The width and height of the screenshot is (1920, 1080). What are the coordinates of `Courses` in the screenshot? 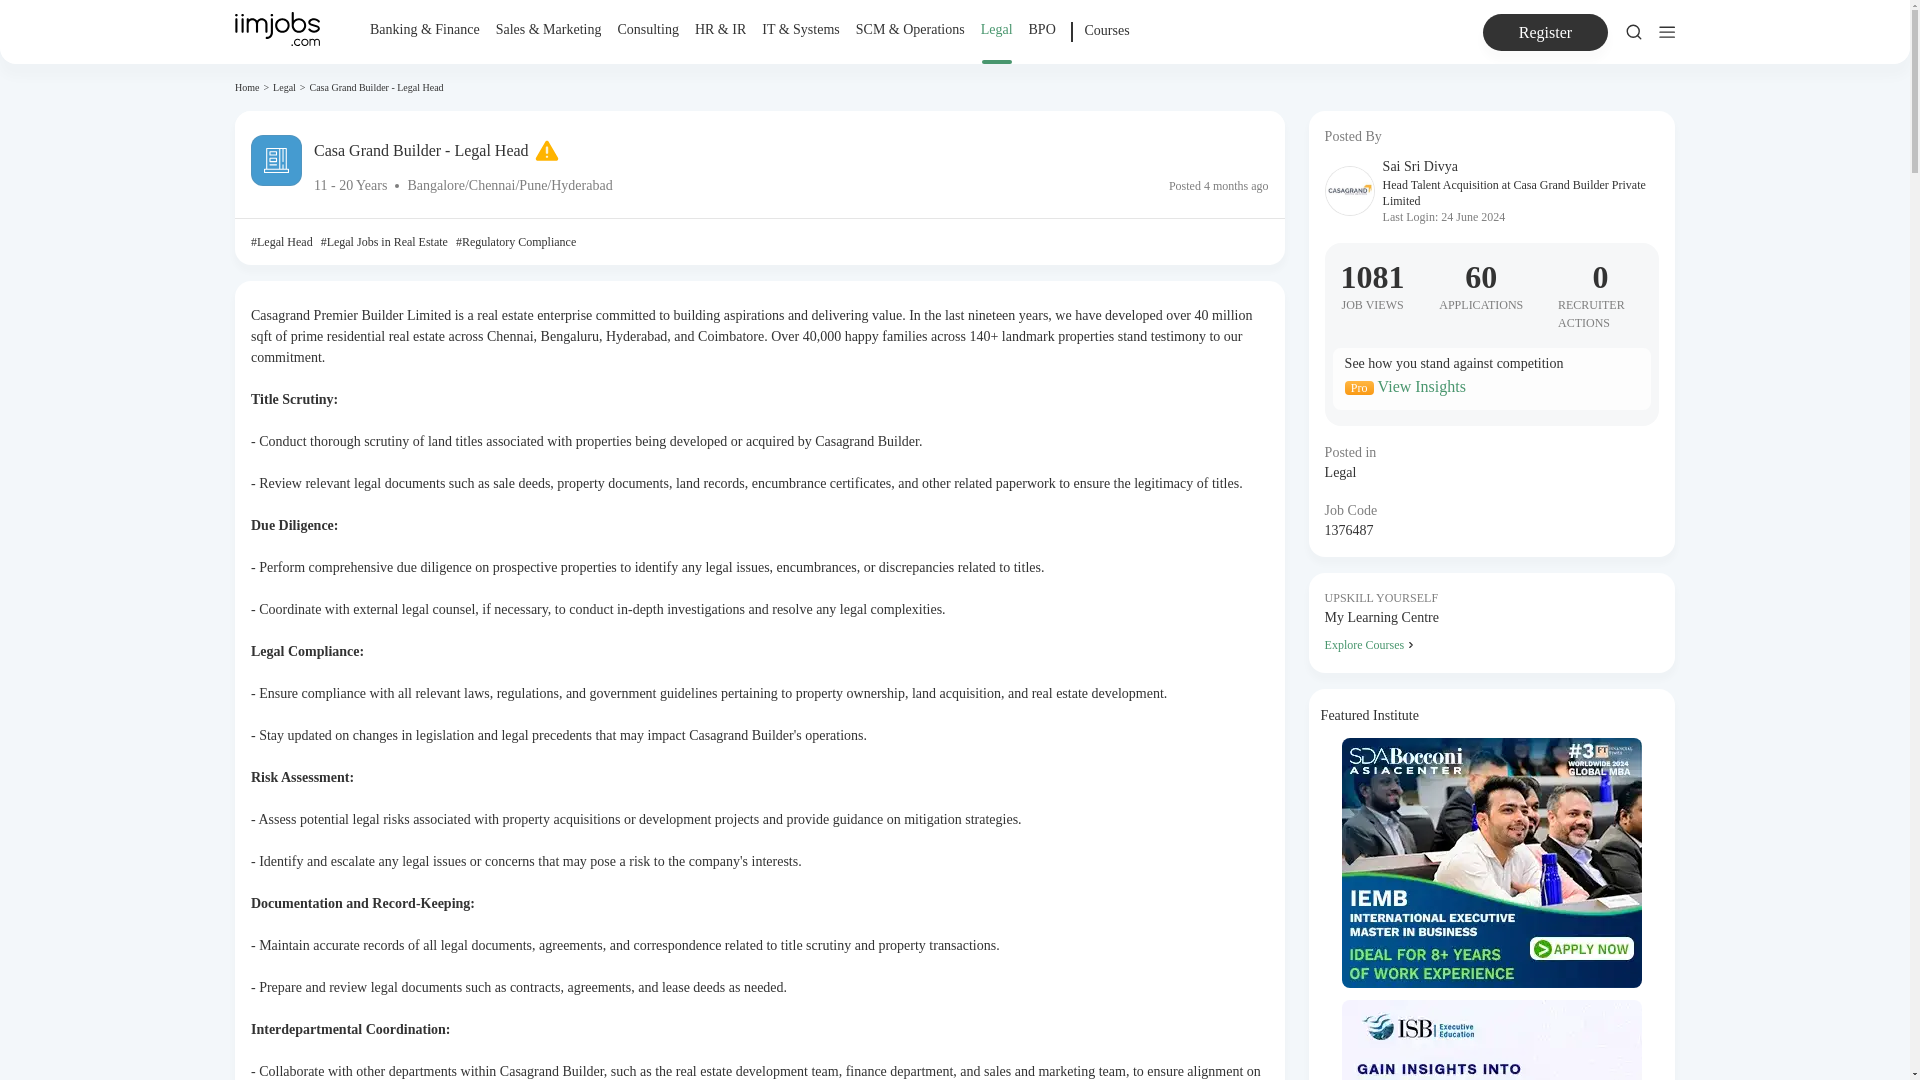 It's located at (1107, 42).